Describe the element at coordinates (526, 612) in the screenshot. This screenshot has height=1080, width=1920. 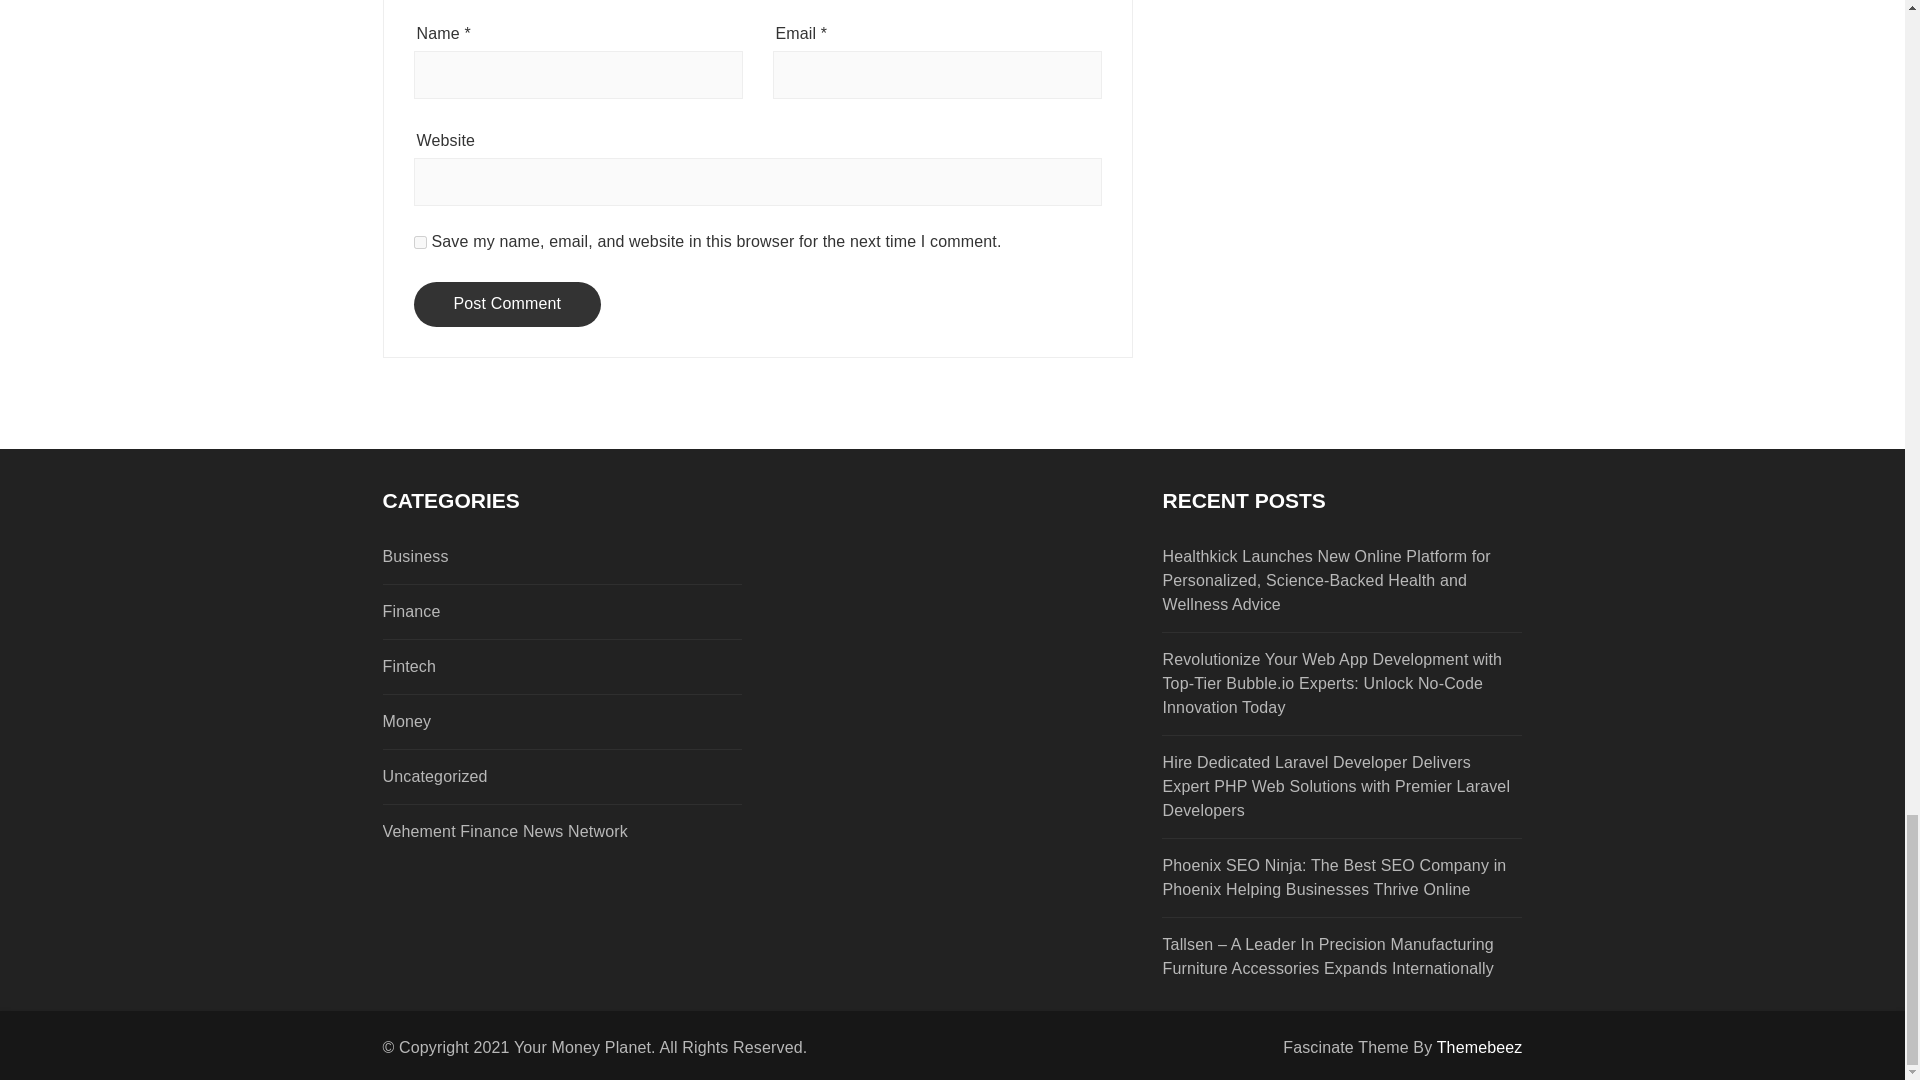
I see `Finance` at that location.